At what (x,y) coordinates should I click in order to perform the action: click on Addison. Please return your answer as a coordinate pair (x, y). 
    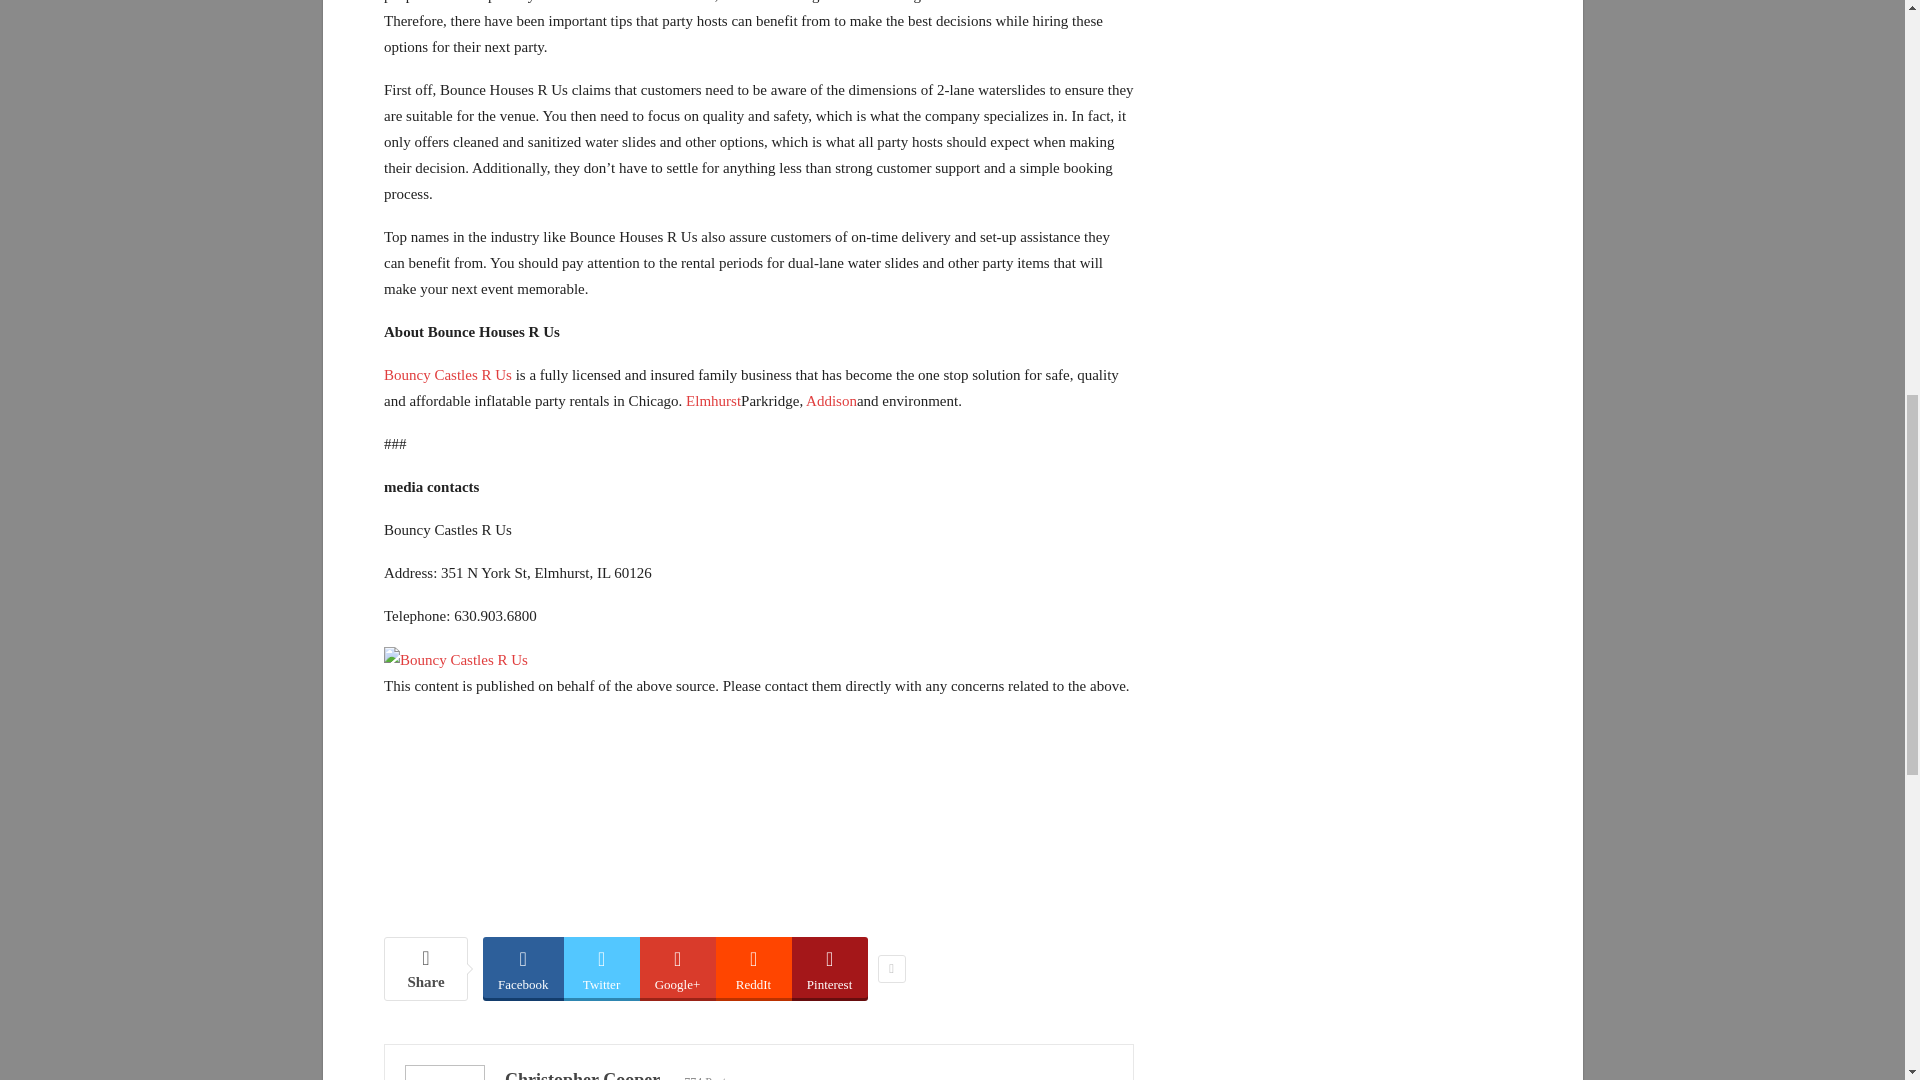
    Looking at the image, I should click on (831, 401).